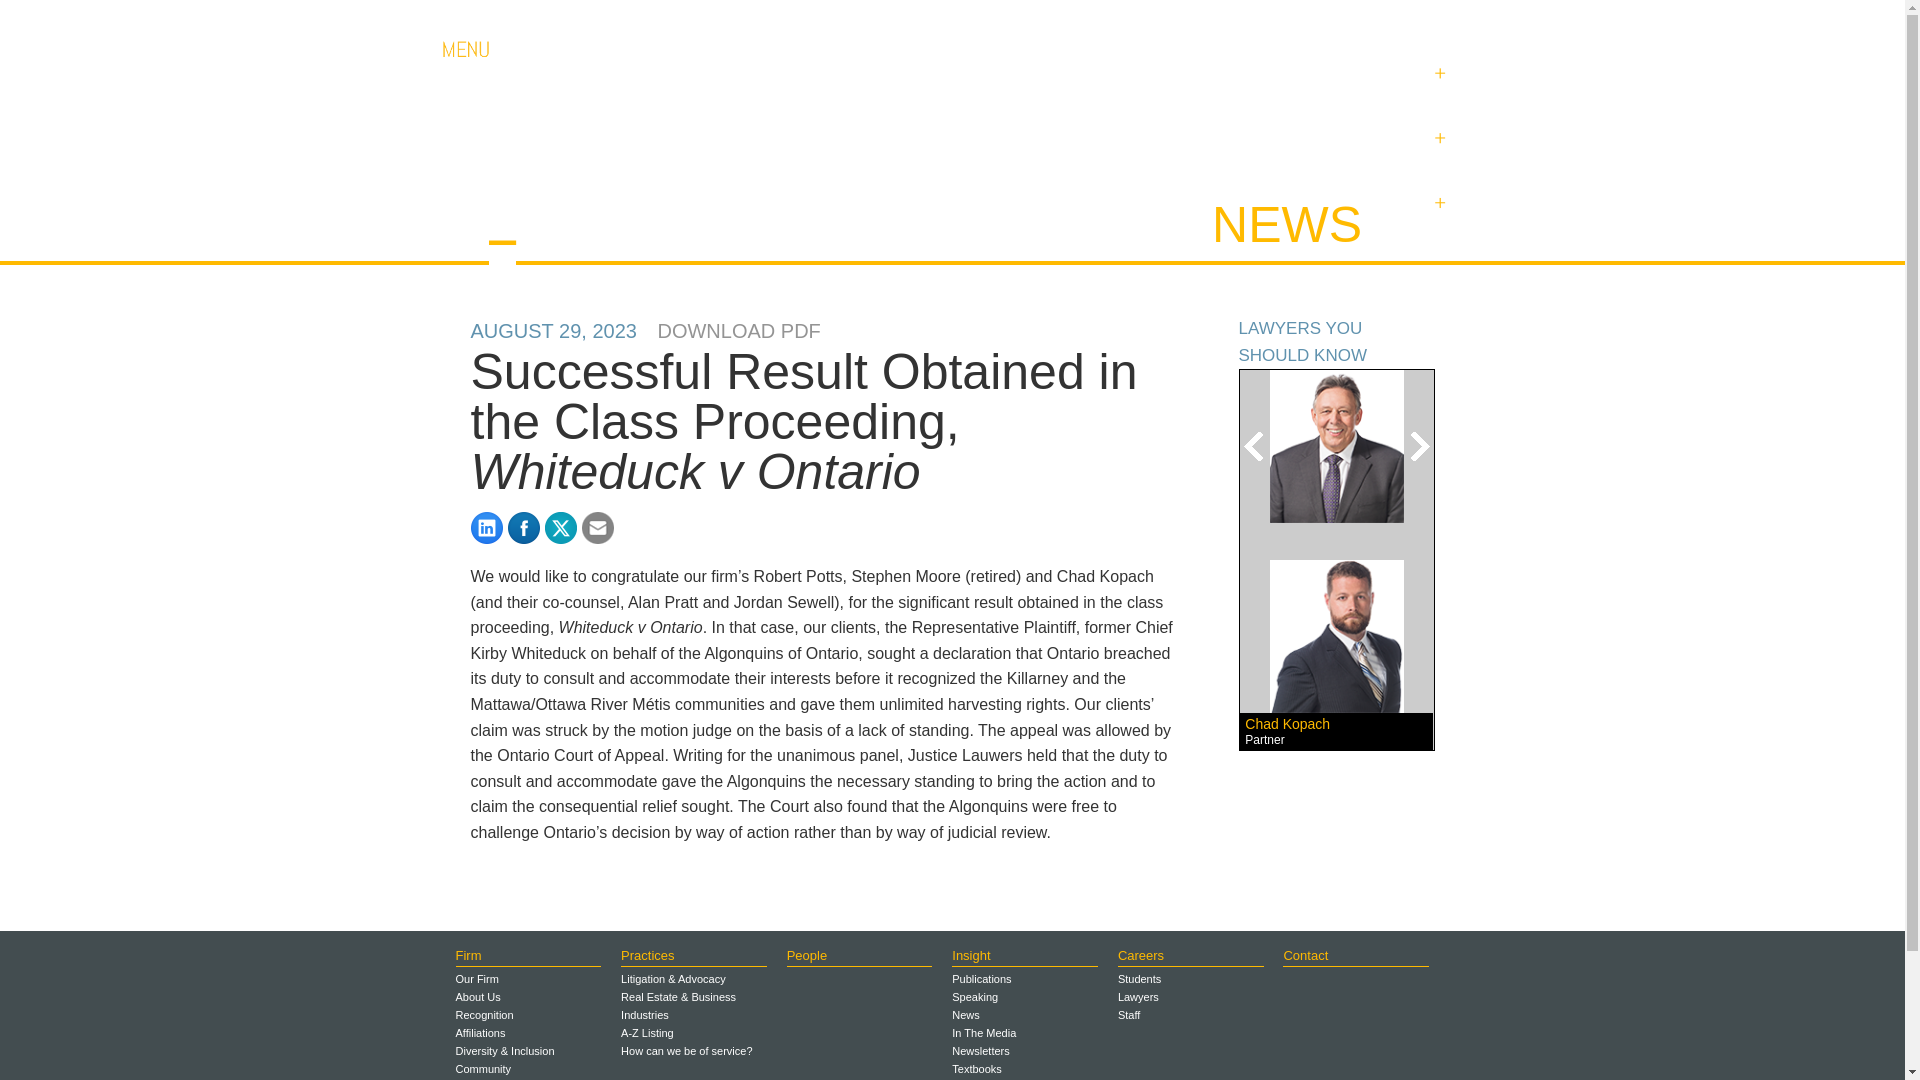 The height and width of the screenshot is (1080, 1920). Describe the element at coordinates (1322, 19) in the screenshot. I see `Contact` at that location.